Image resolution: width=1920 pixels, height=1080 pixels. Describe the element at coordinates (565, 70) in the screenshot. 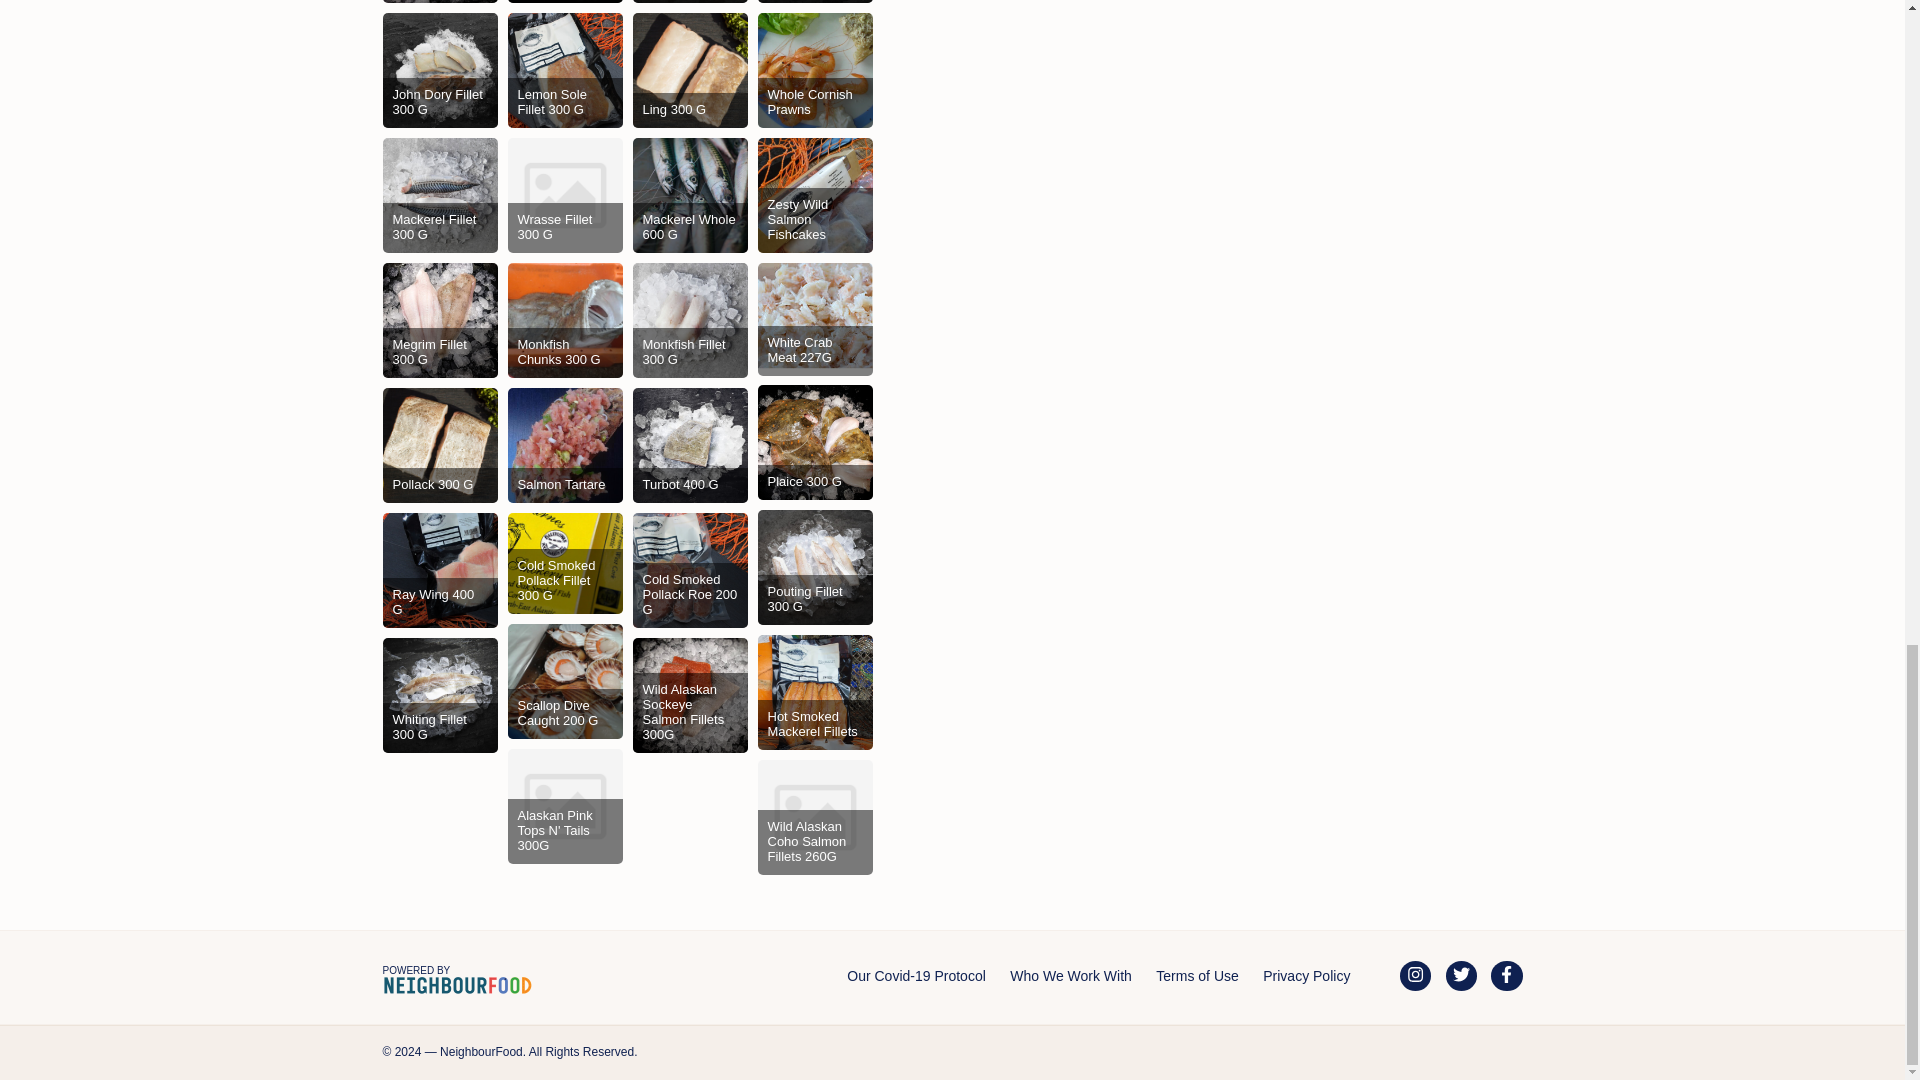

I see `Lemon Sole Fillet 300 G` at that location.